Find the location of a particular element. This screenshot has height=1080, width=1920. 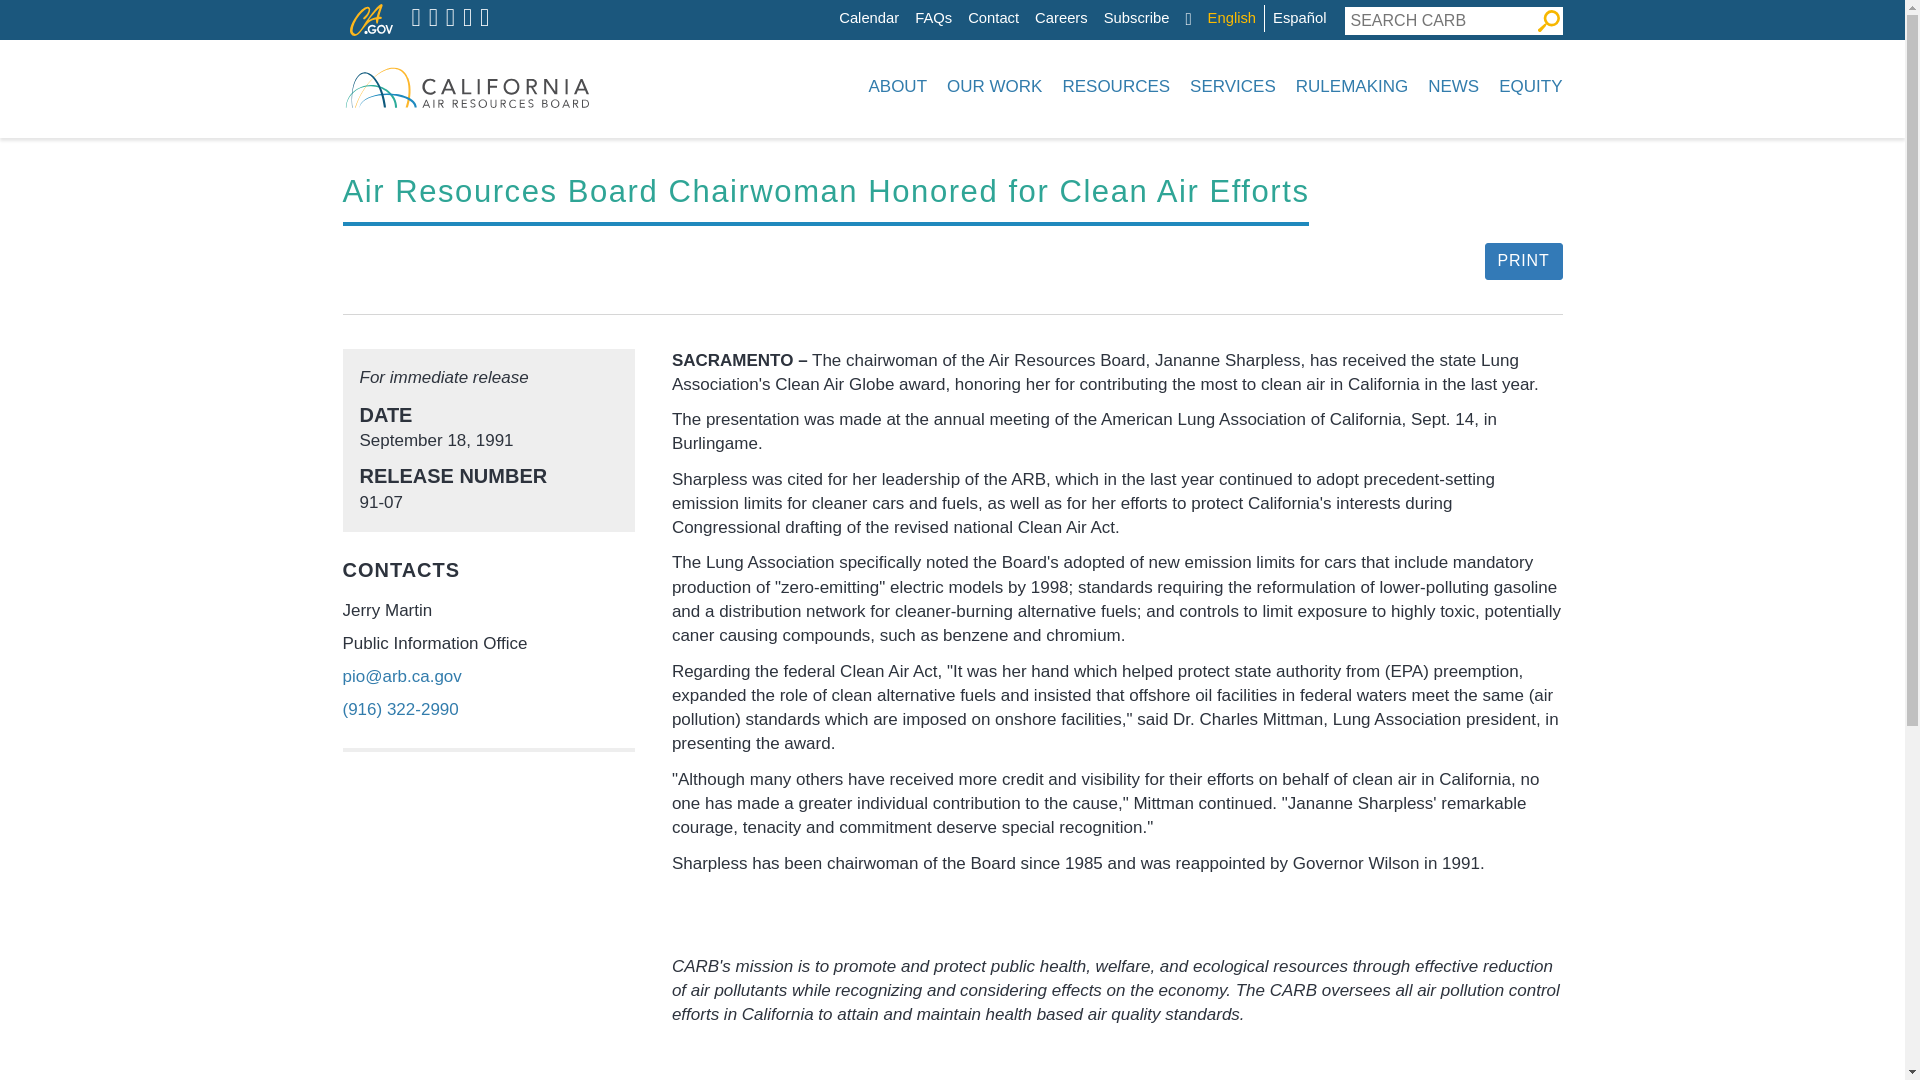

English is located at coordinates (1231, 18).